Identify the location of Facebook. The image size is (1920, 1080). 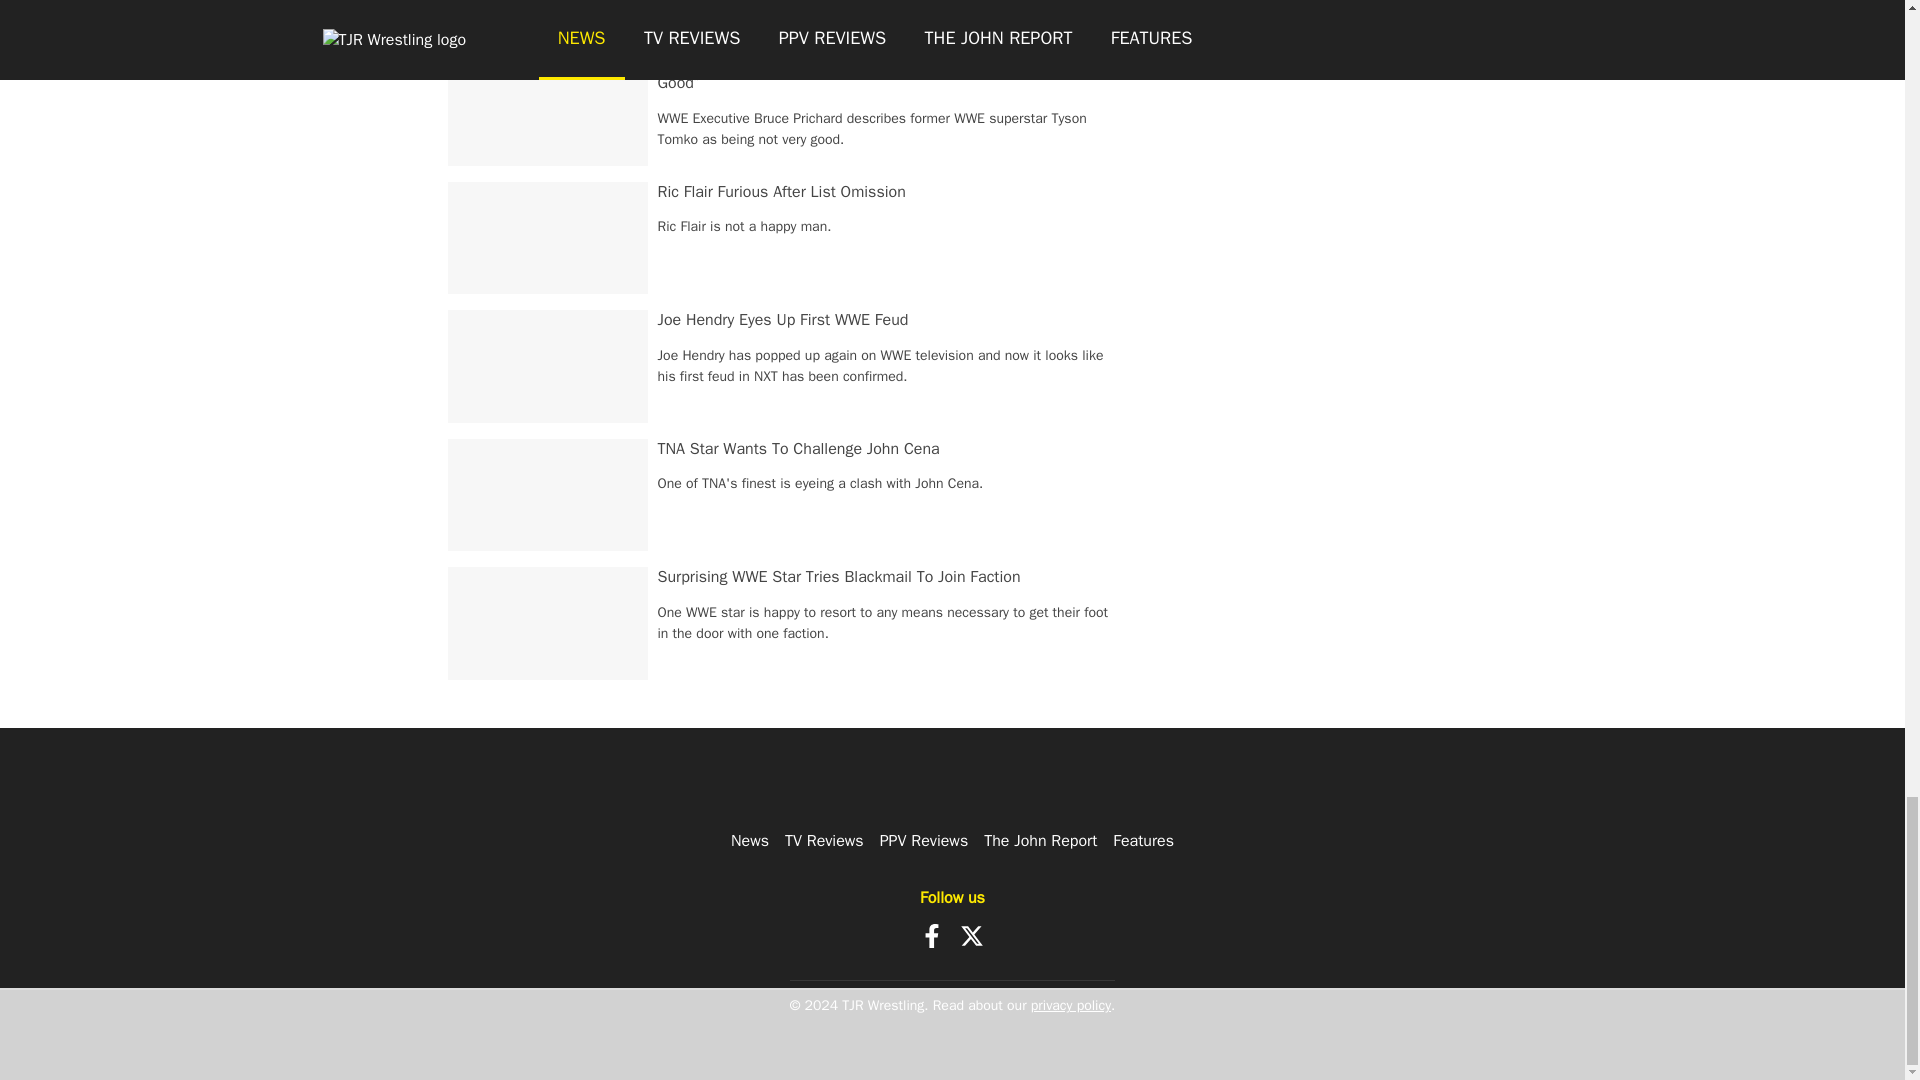
(932, 936).